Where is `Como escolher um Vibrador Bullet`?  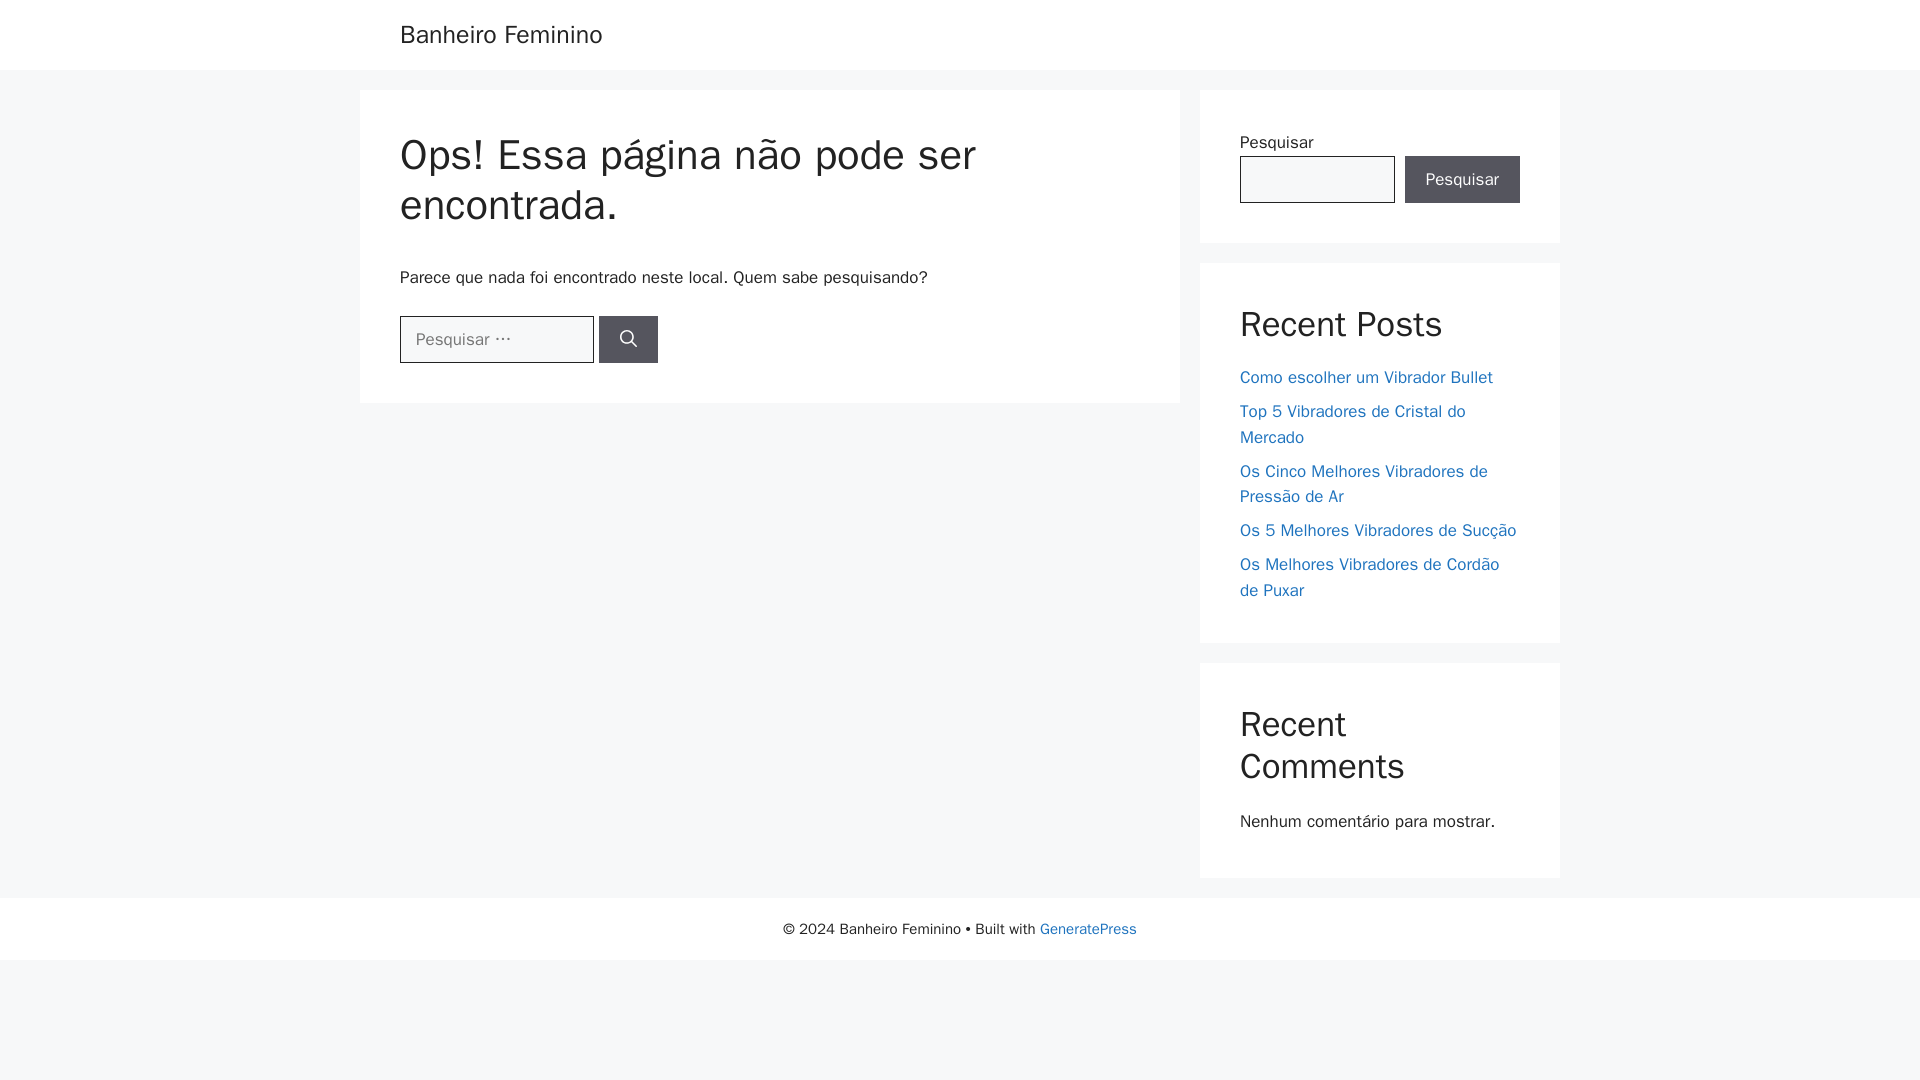 Como escolher um Vibrador Bullet is located at coordinates (1366, 377).